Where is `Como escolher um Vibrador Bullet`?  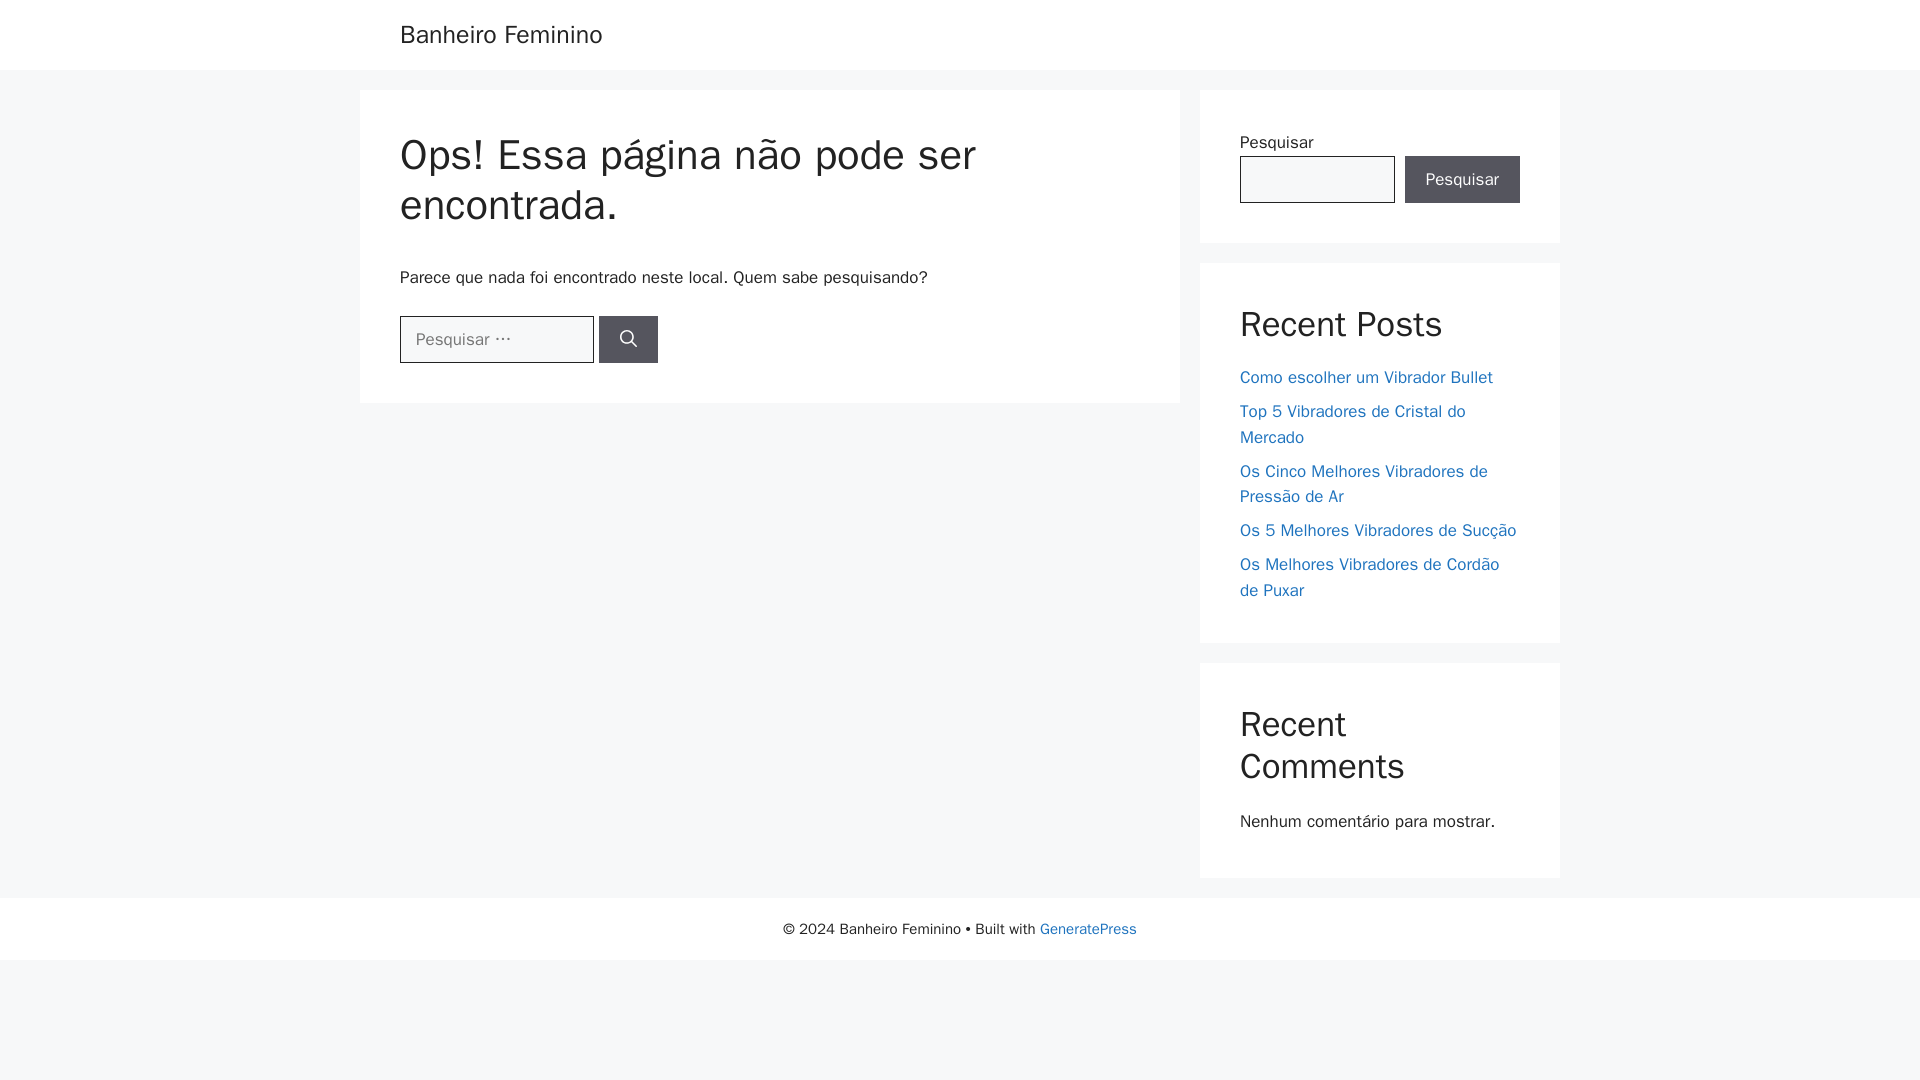 Como escolher um Vibrador Bullet is located at coordinates (1366, 377).